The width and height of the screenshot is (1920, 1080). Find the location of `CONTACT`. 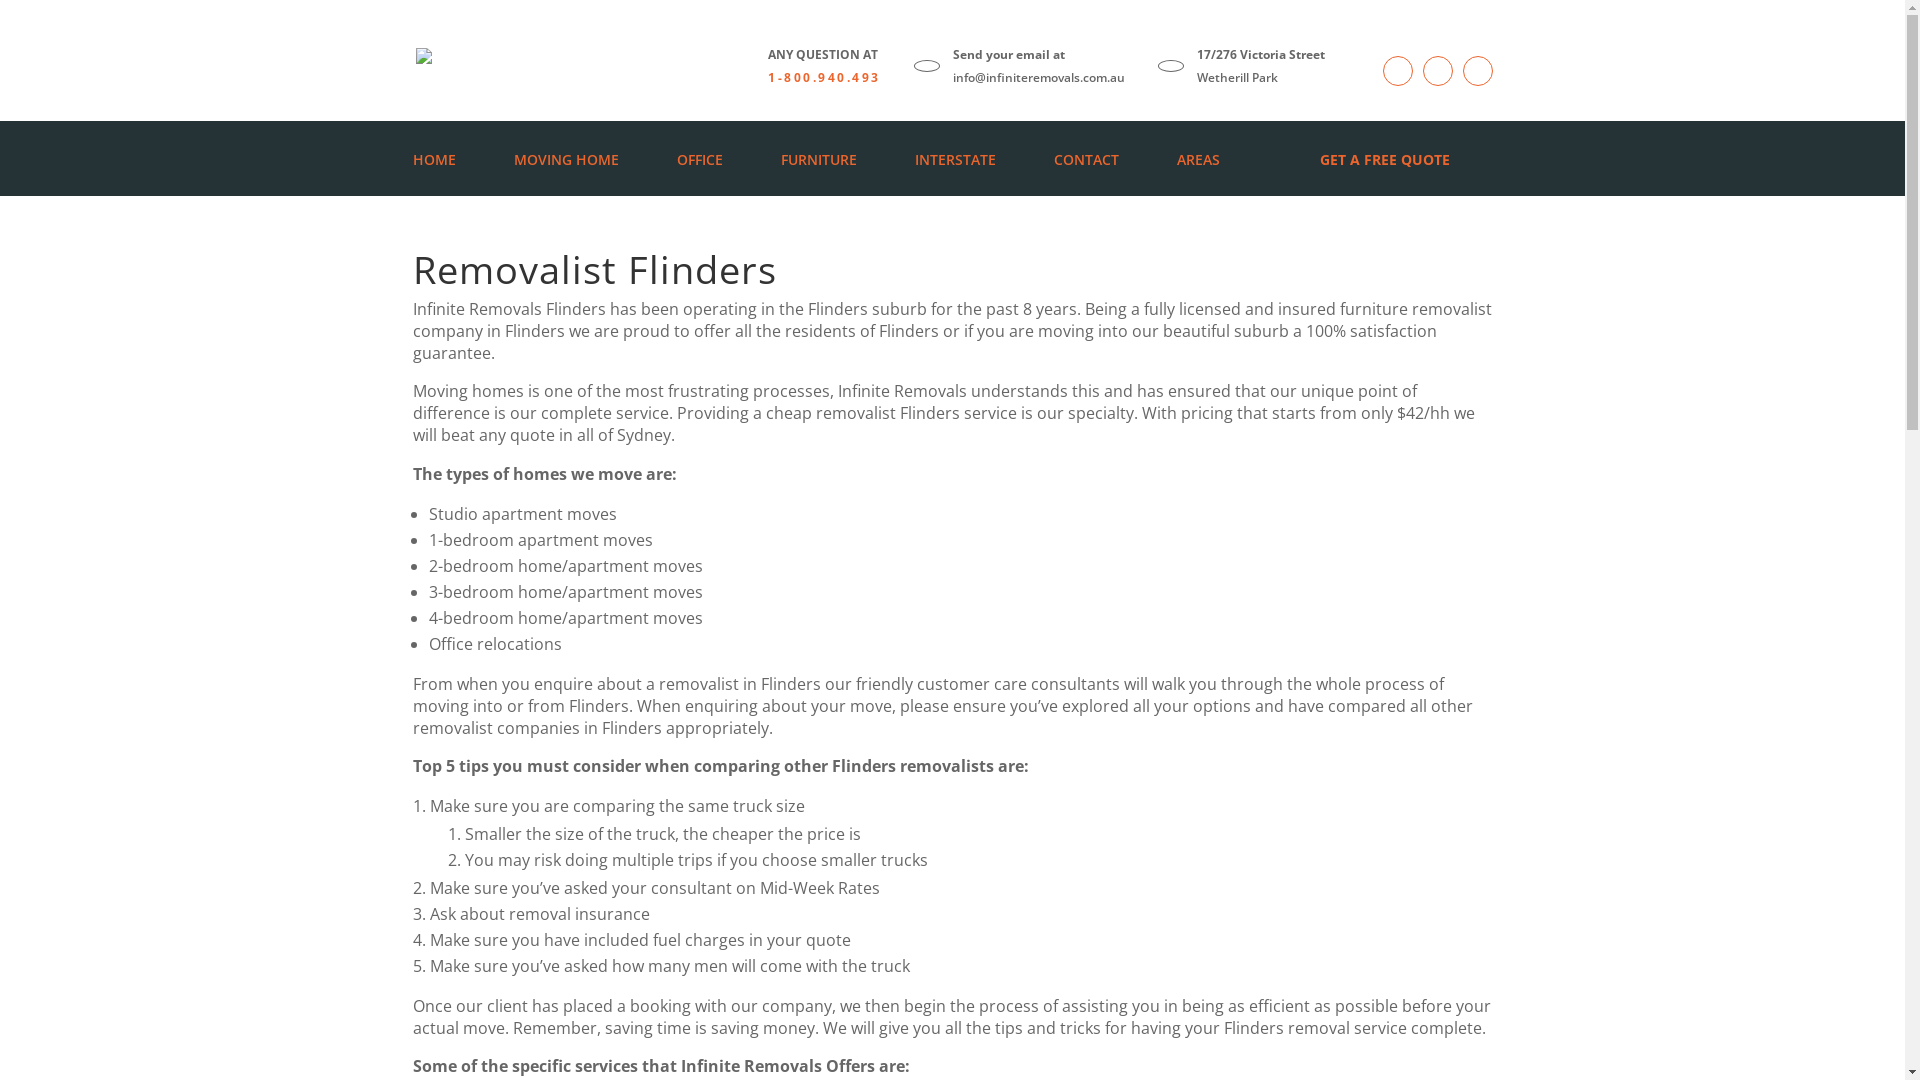

CONTACT is located at coordinates (1086, 160).